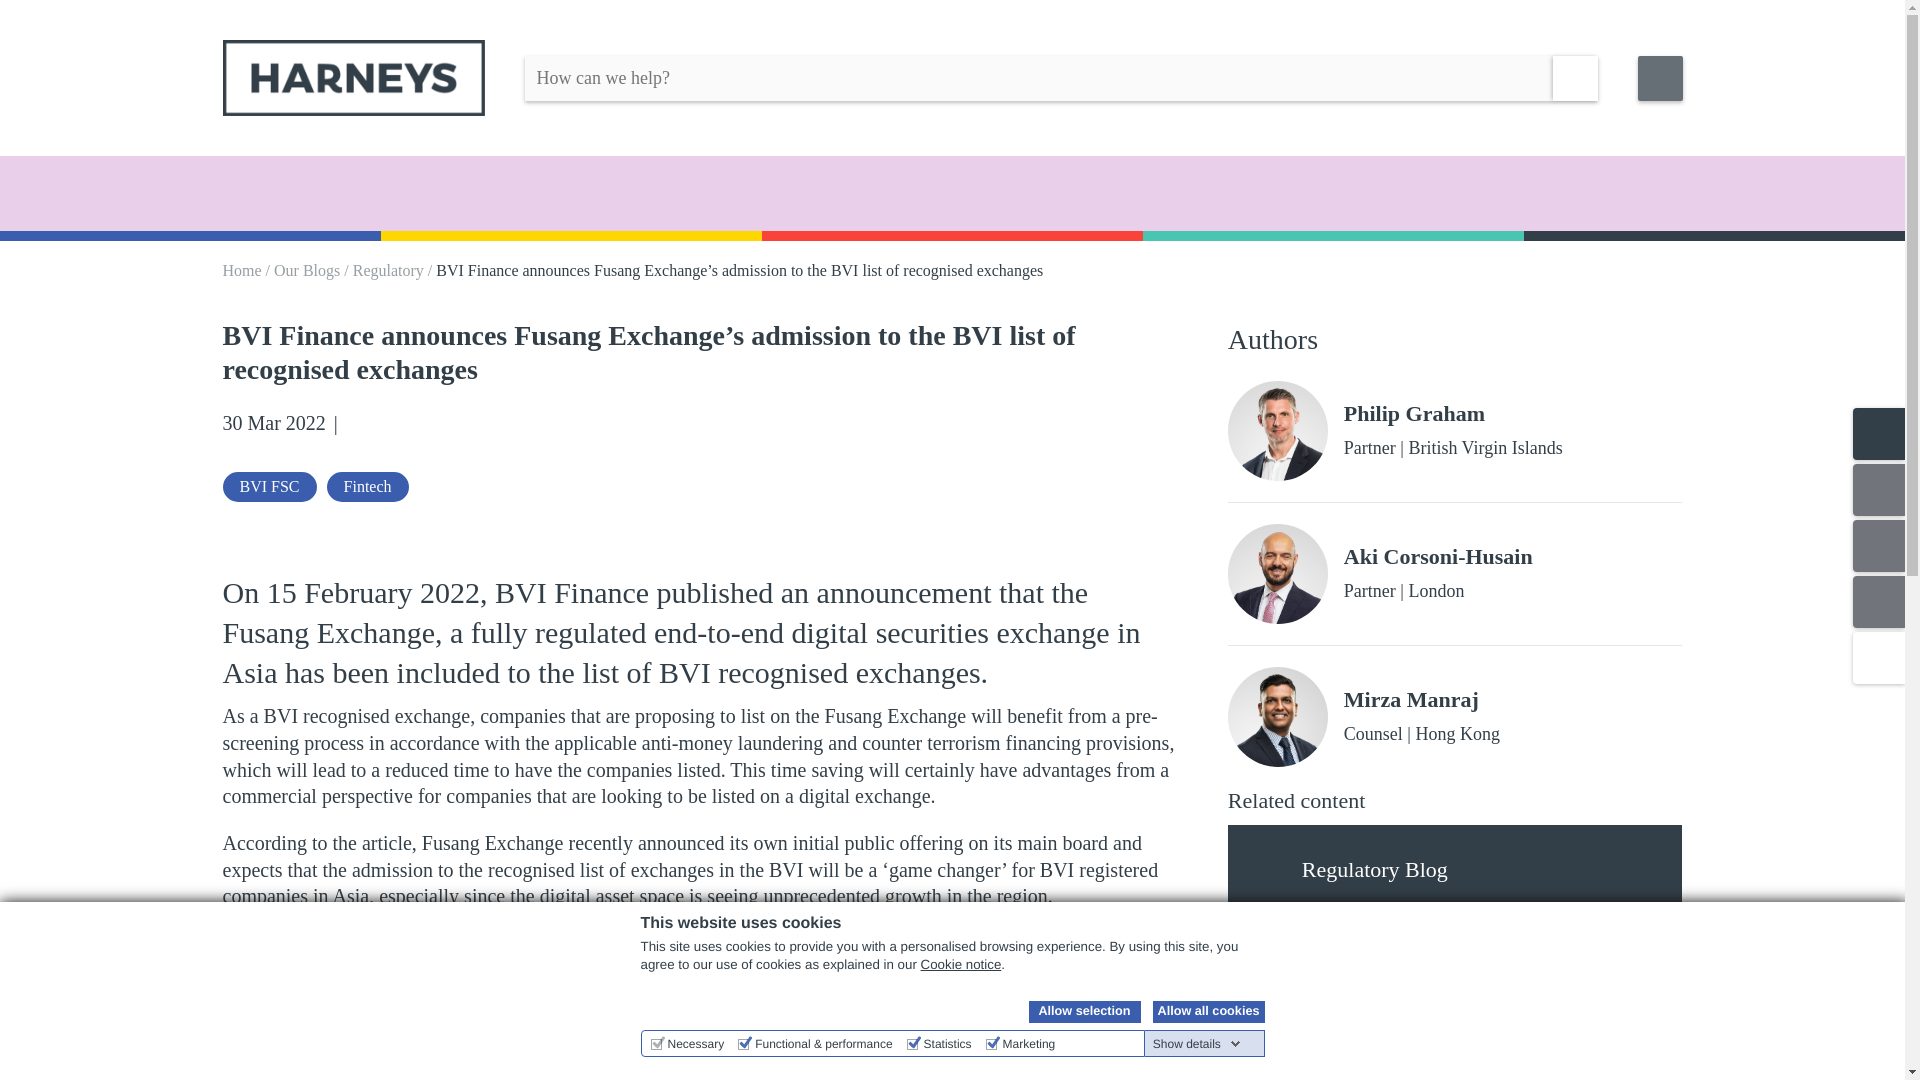  Describe the element at coordinates (422, 424) in the screenshot. I see `Mail` at that location.